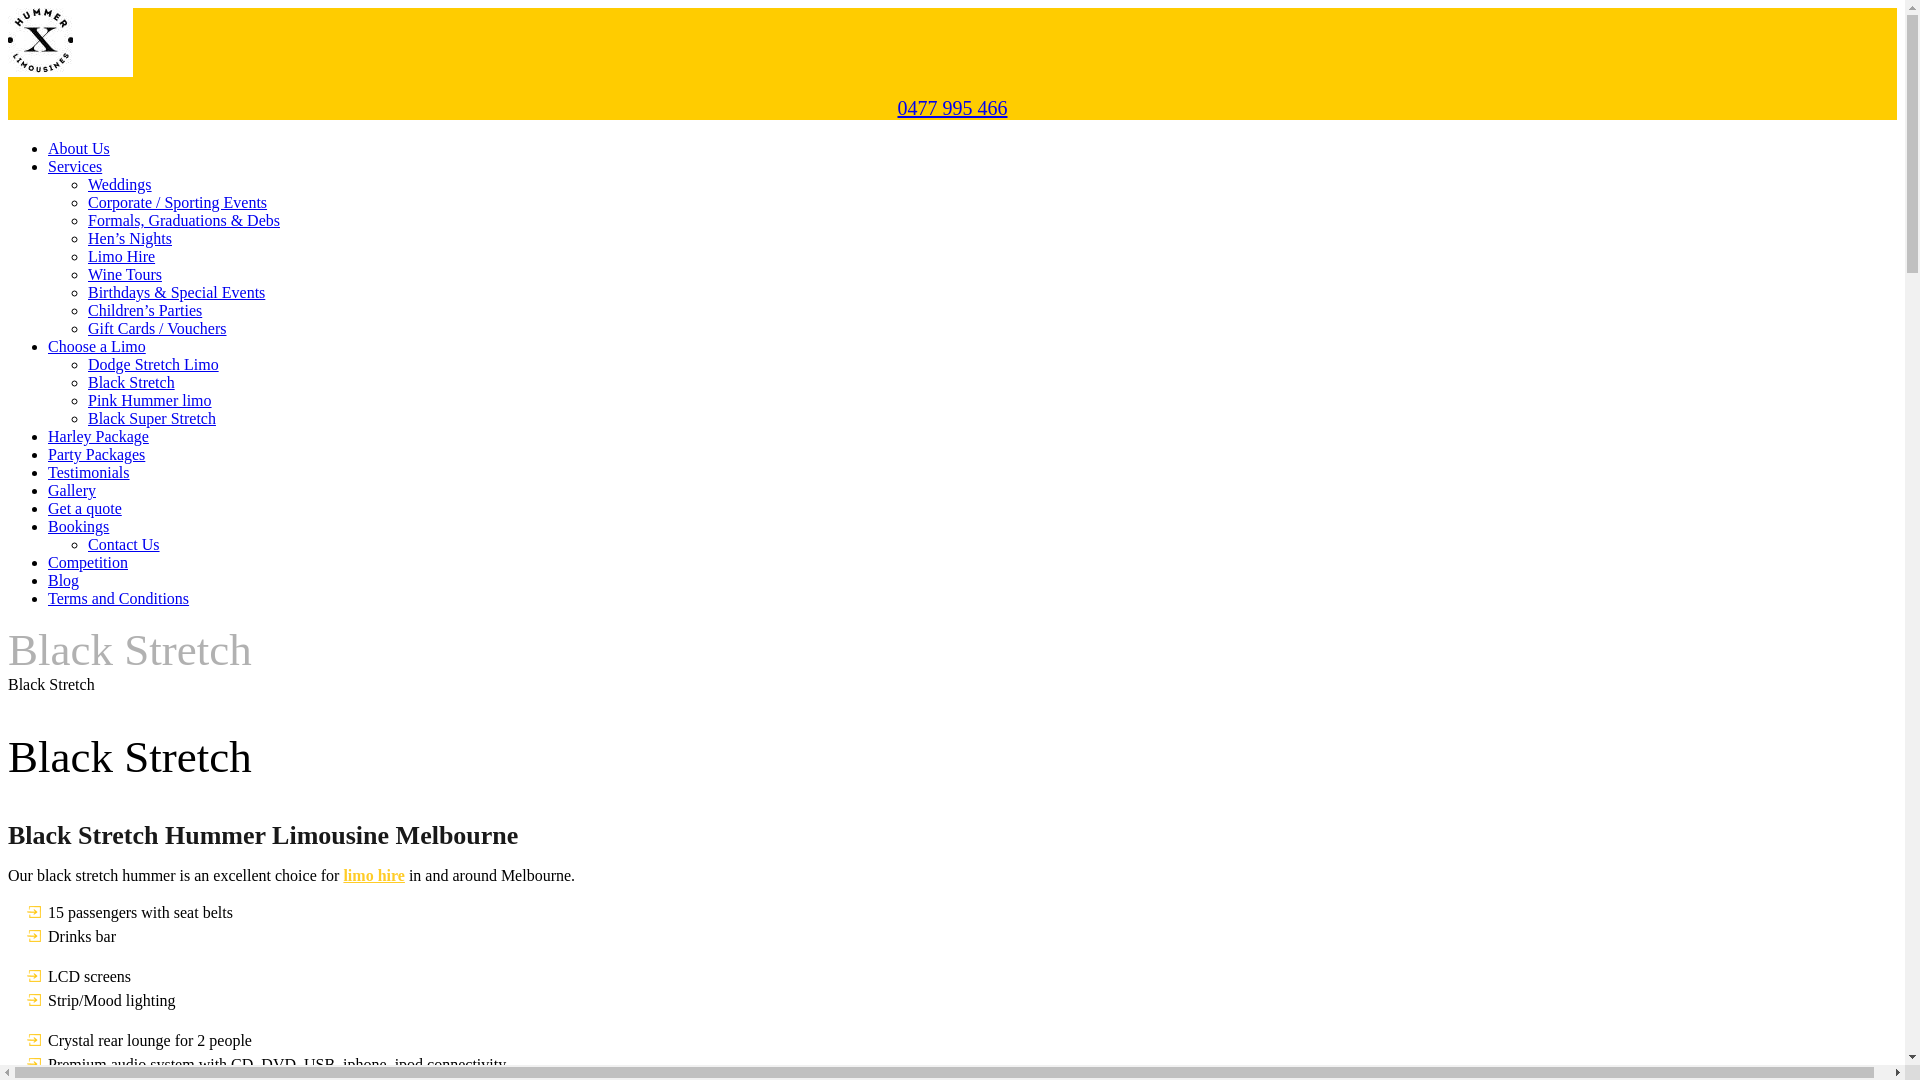  I want to click on Weddings, so click(120, 184).